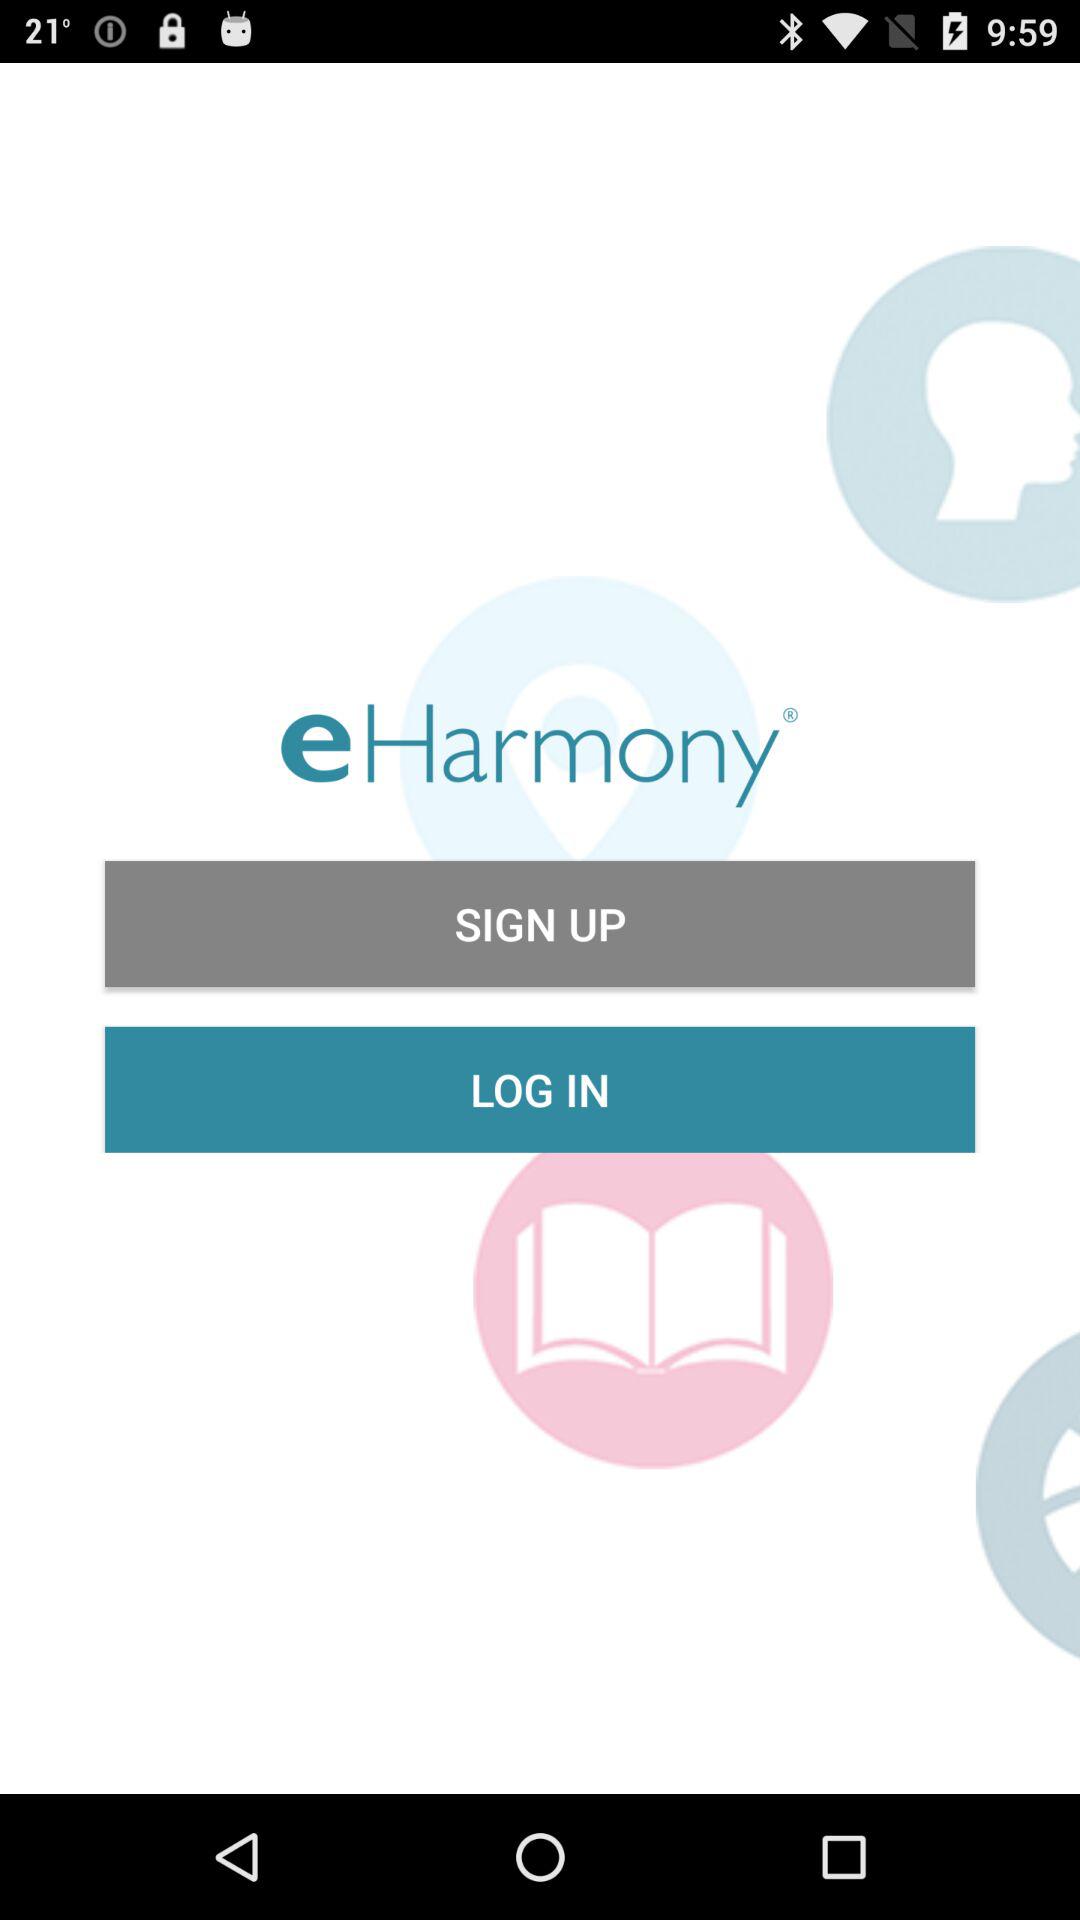 The height and width of the screenshot is (1920, 1080). Describe the element at coordinates (540, 1089) in the screenshot. I see `launch the log in icon` at that location.